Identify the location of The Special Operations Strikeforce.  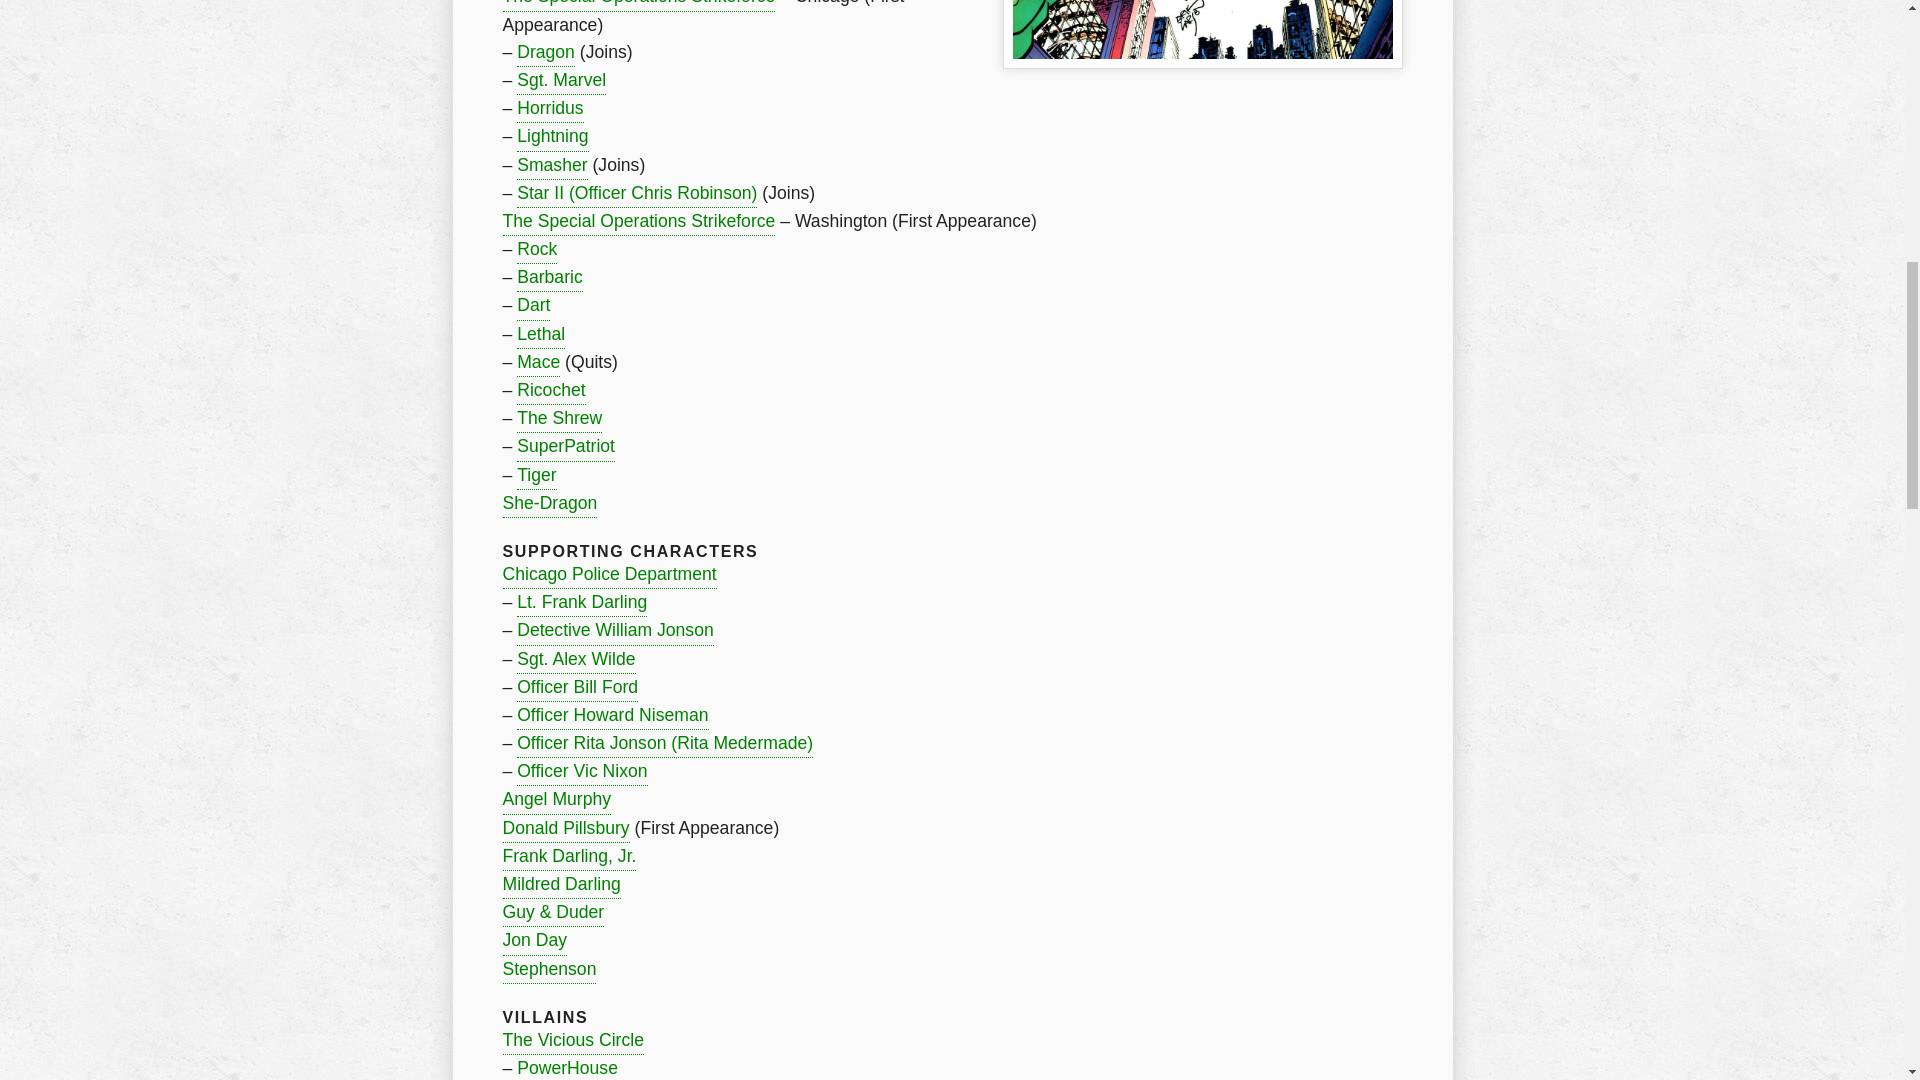
(638, 222).